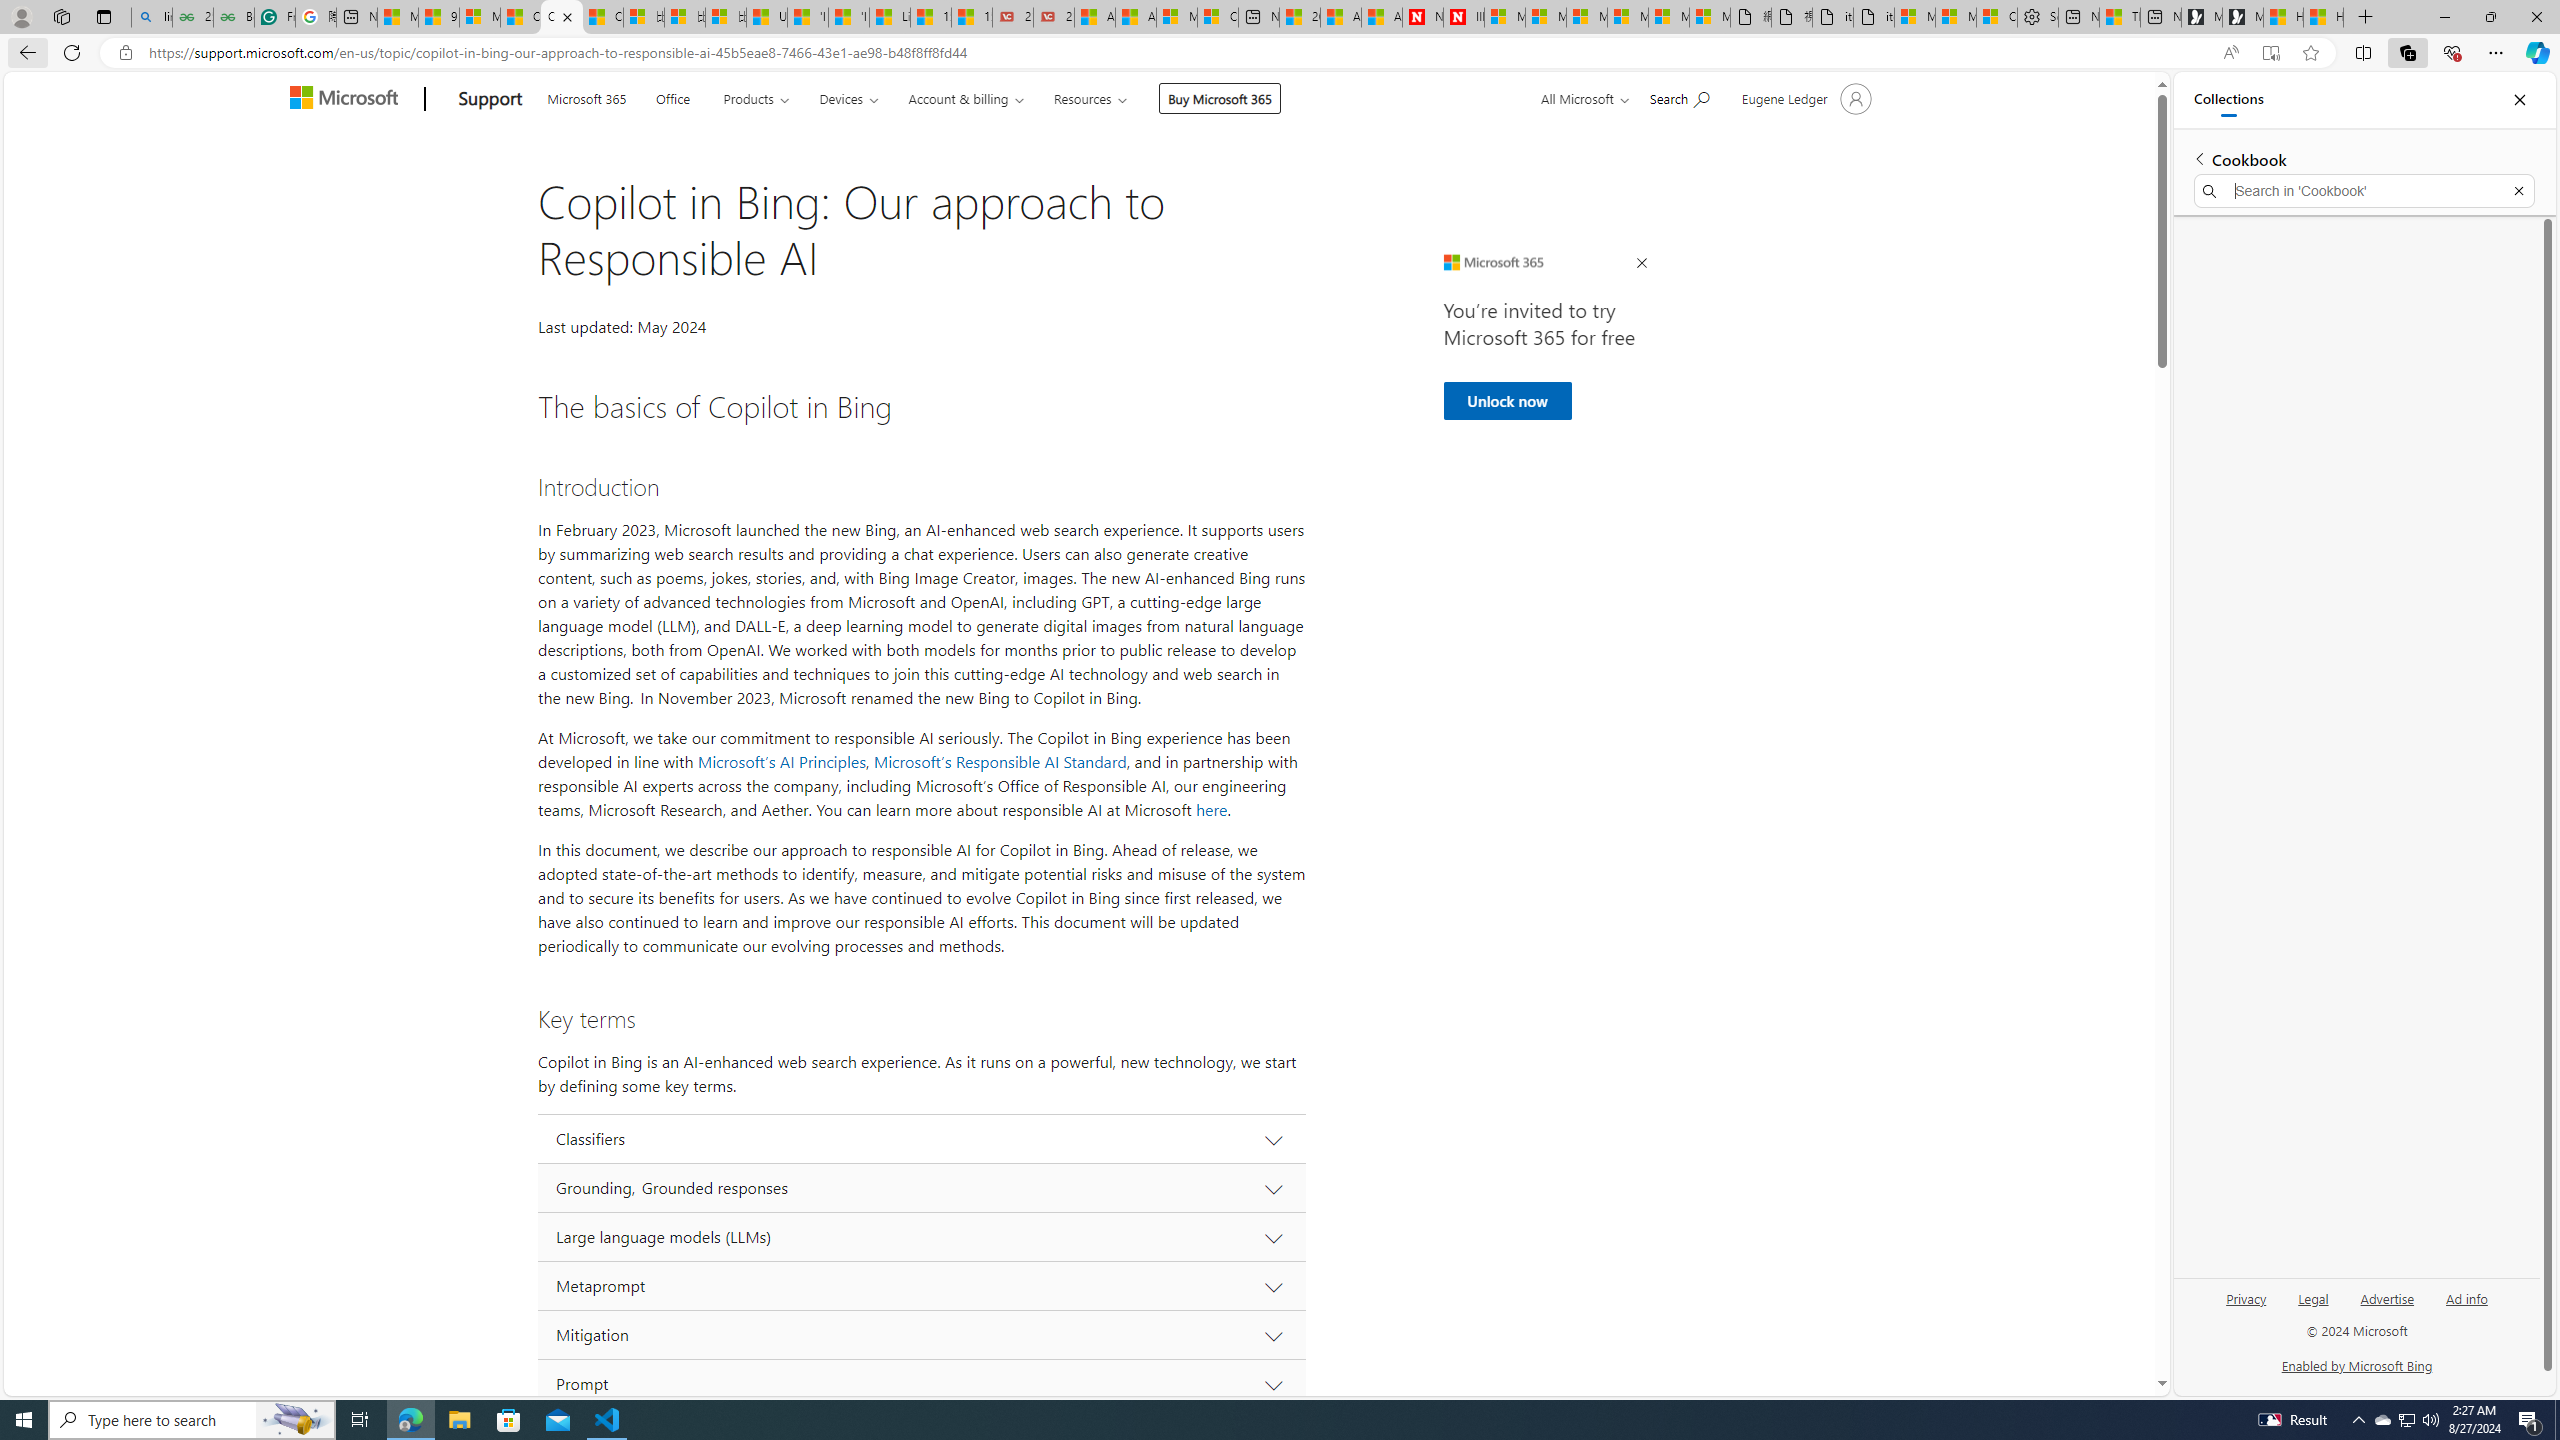 The height and width of the screenshot is (1440, 2560). What do you see at coordinates (1507, 400) in the screenshot?
I see `Unlock now` at bounding box center [1507, 400].